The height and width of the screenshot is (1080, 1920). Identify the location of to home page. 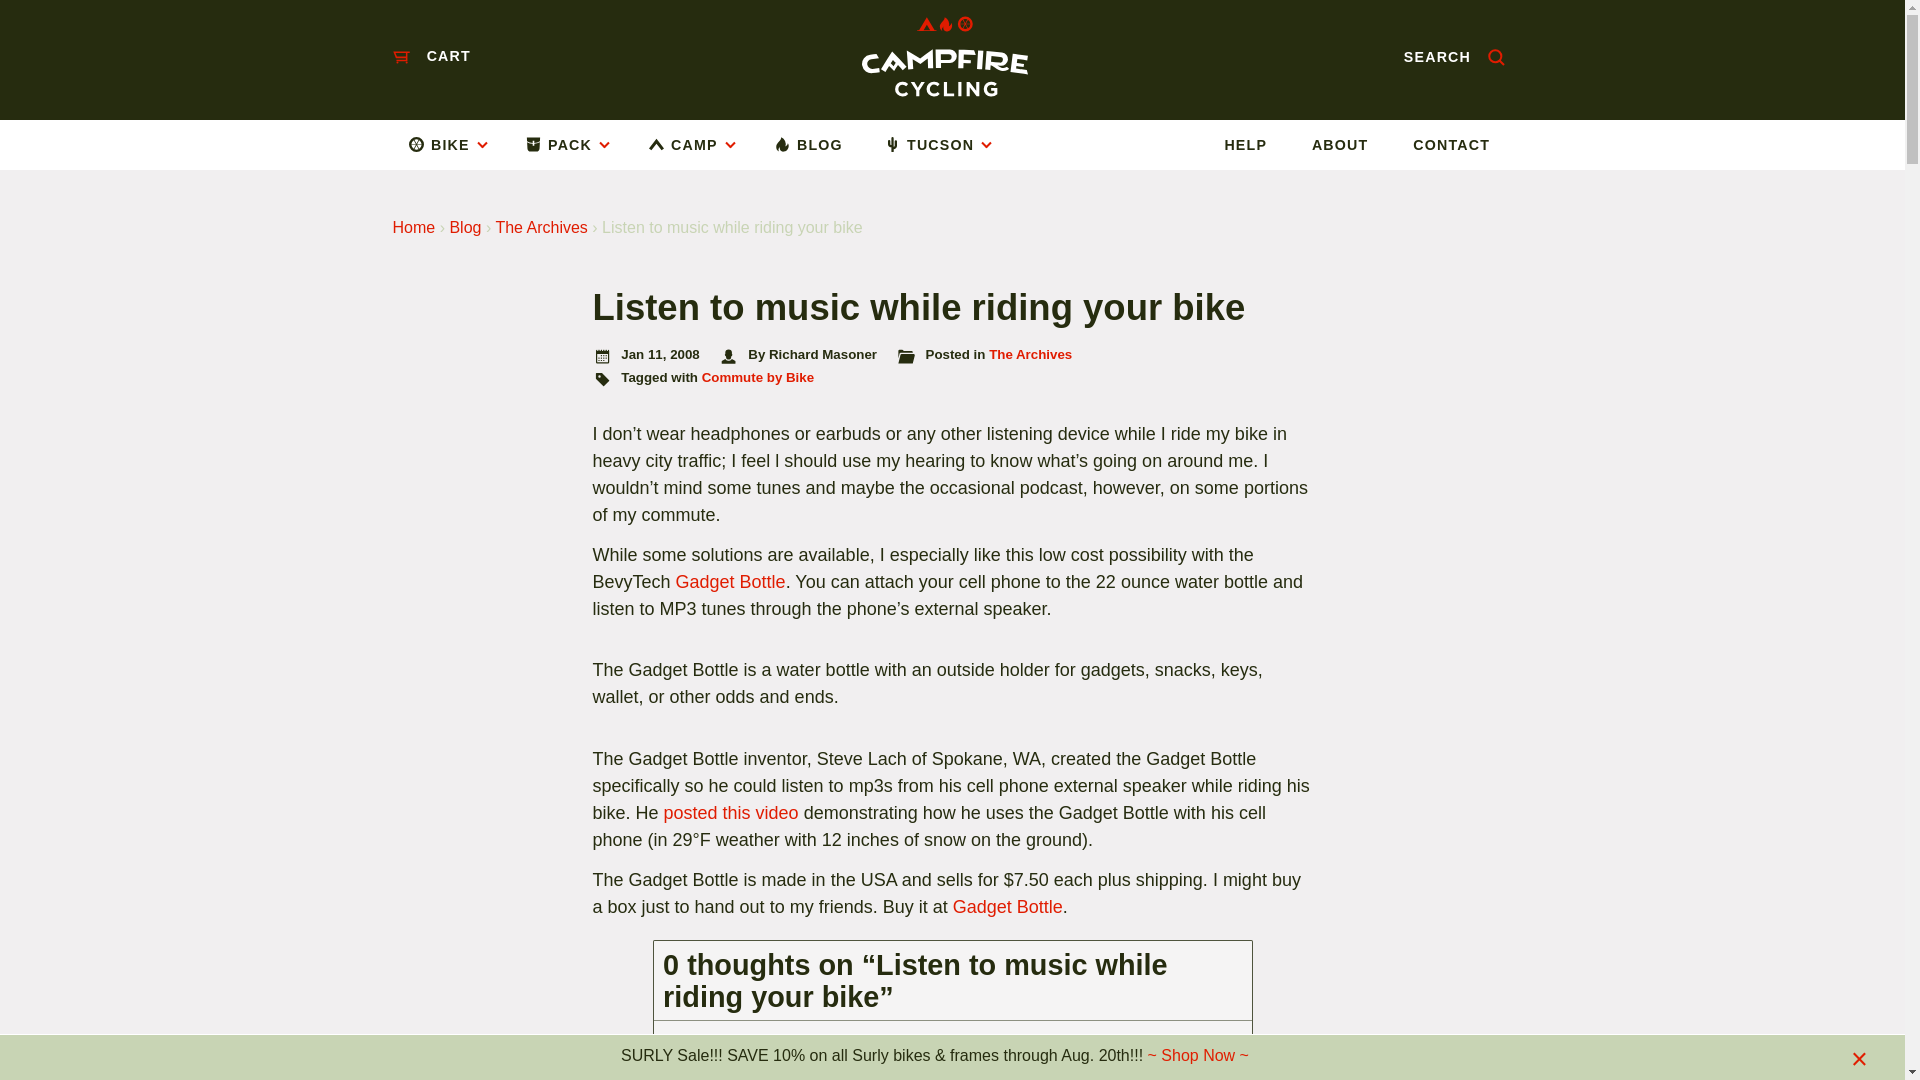
(944, 56).